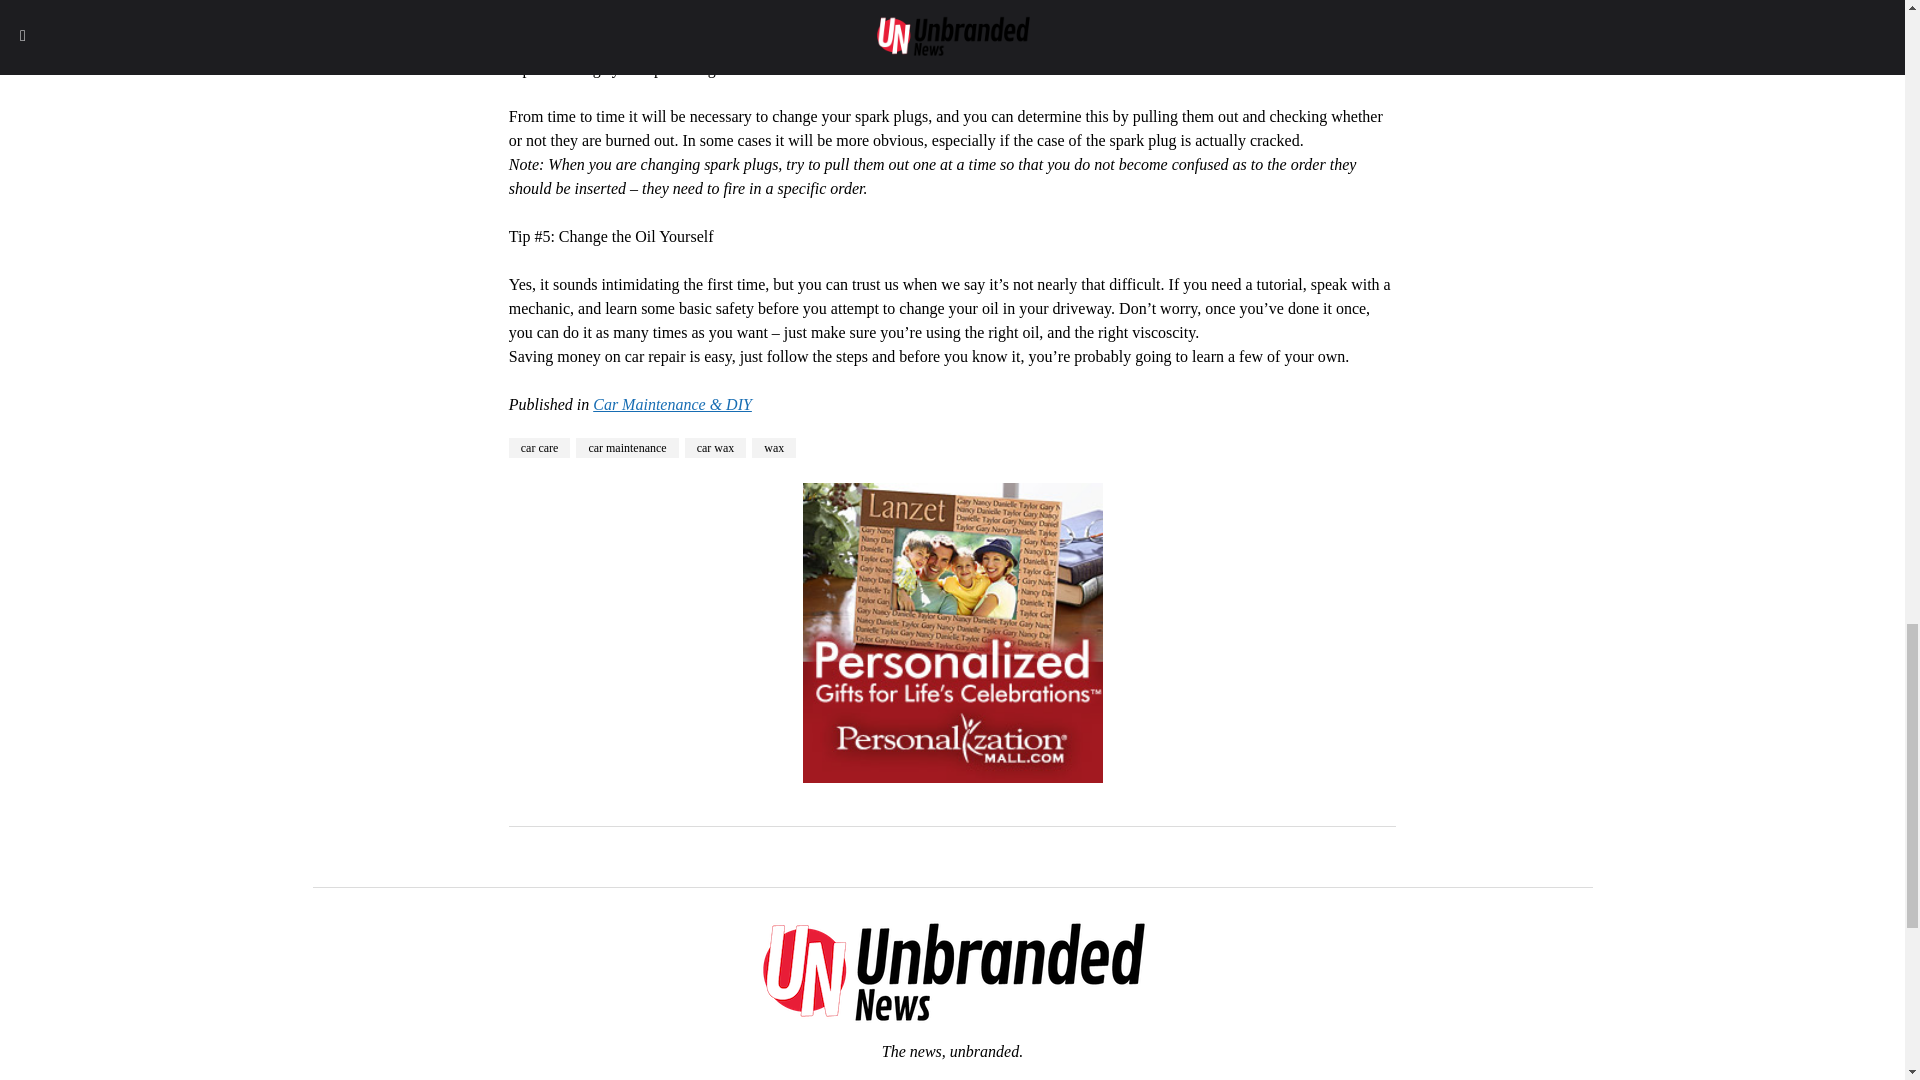 Image resolution: width=1920 pixels, height=1080 pixels. I want to click on car care, so click(539, 448).